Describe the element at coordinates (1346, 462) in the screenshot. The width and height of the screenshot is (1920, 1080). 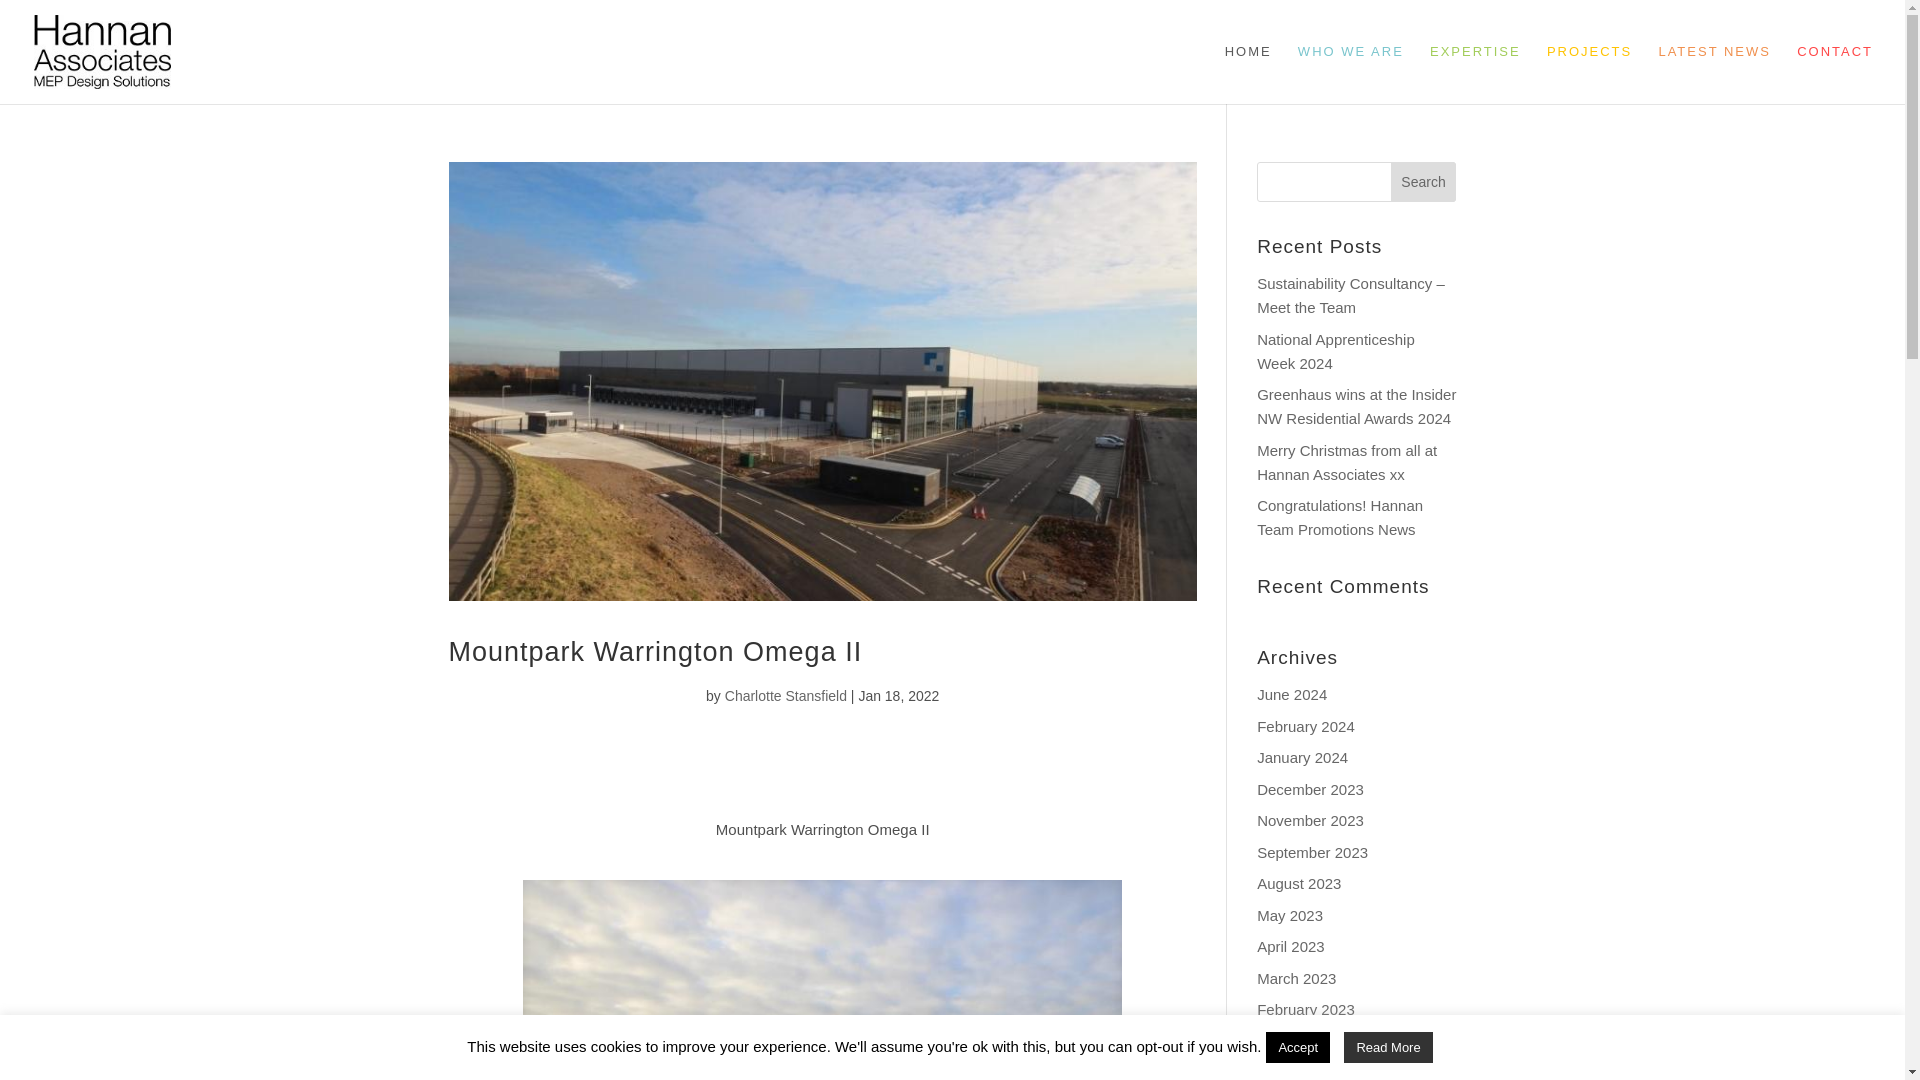
I see `Merry Christmas from all at Hannan Associates xx ` at that location.